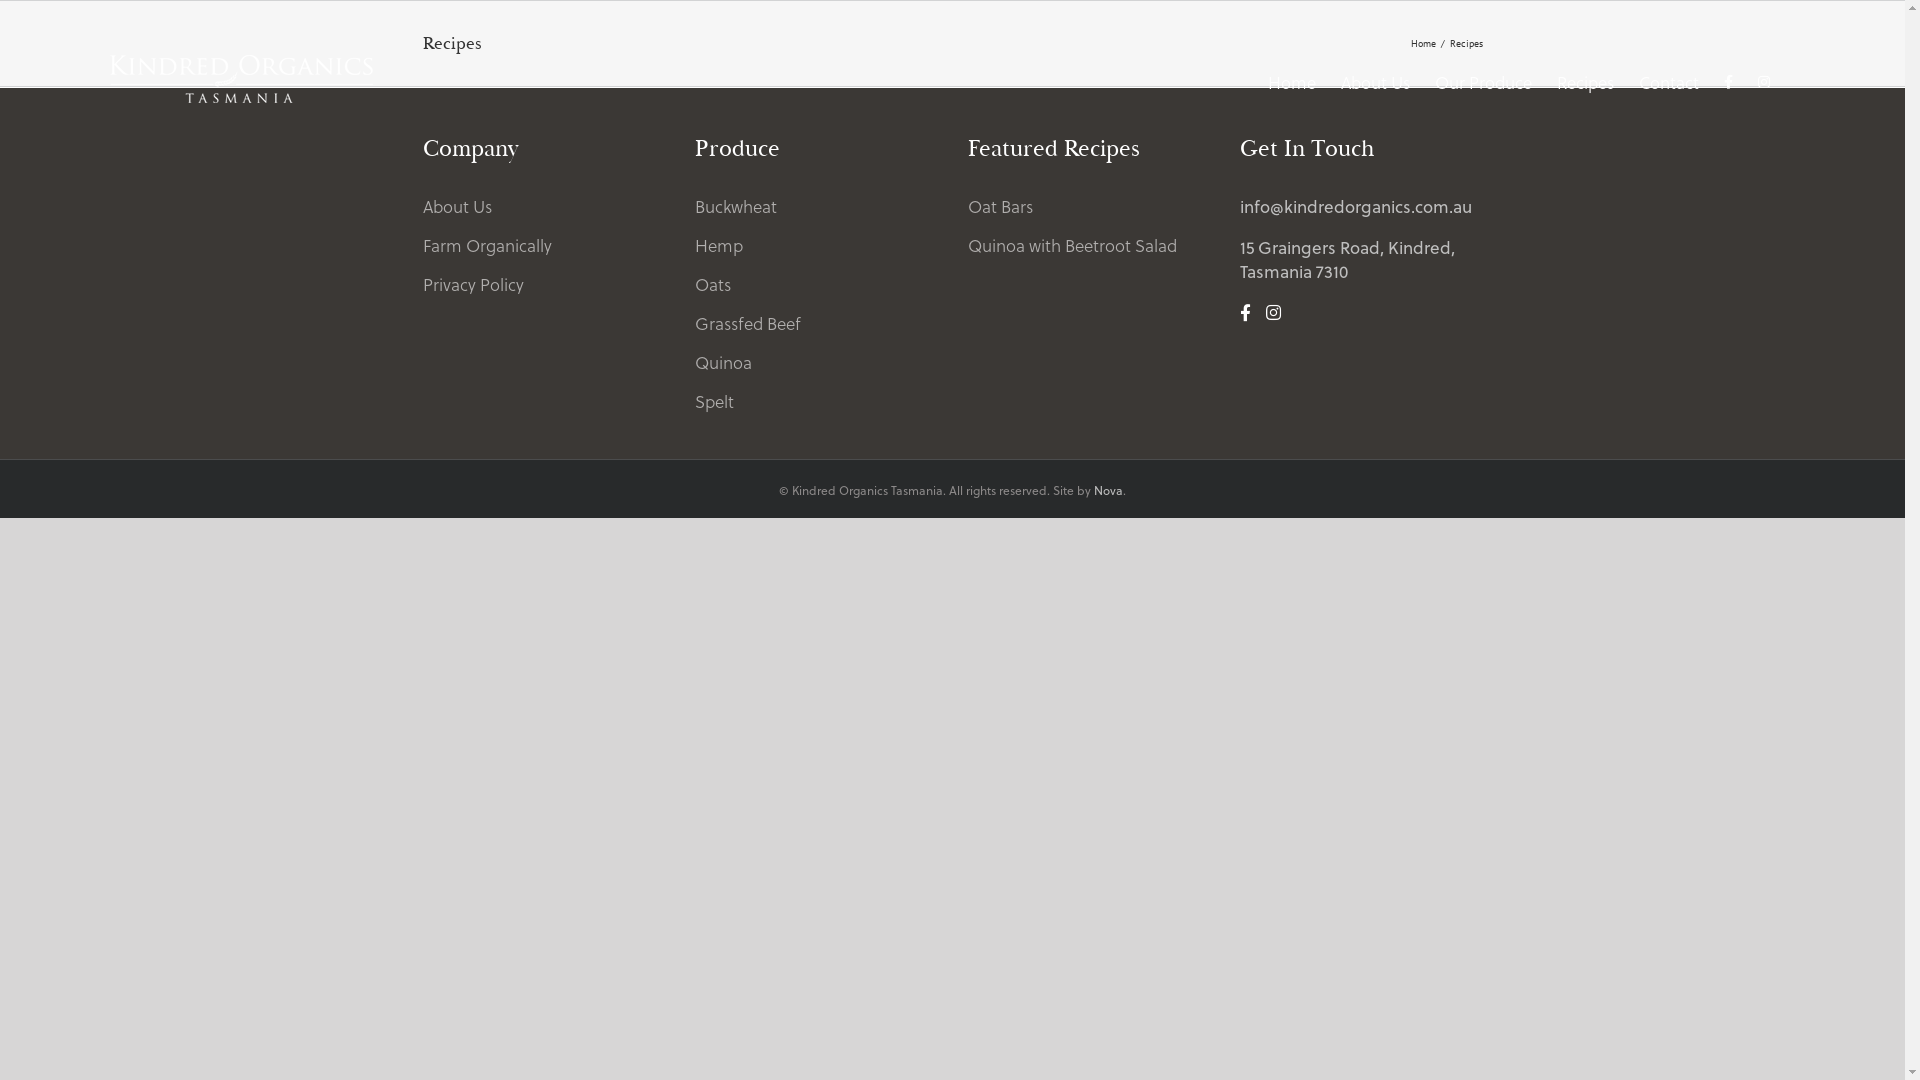 The image size is (1920, 1080). Describe the element at coordinates (1669, 82) in the screenshot. I see `Contact` at that location.